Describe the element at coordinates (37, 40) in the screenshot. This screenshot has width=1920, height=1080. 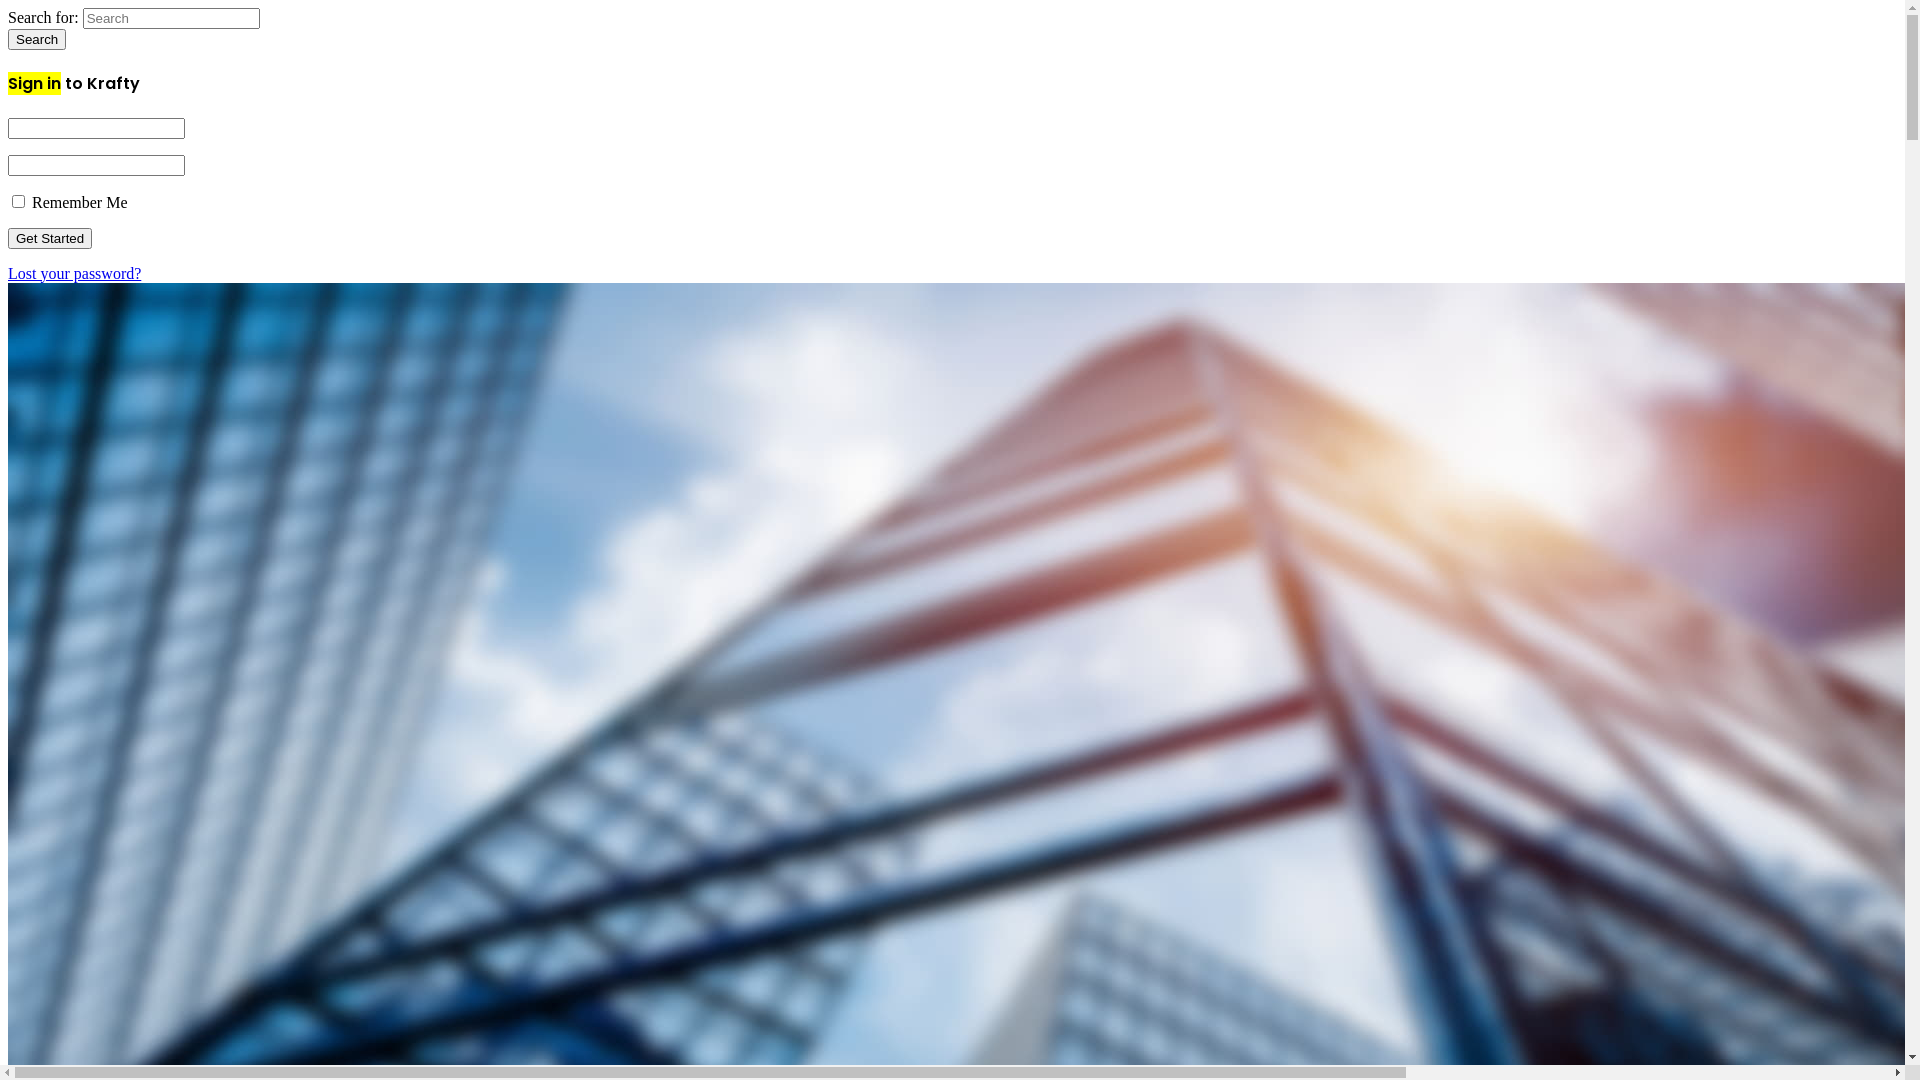
I see `Search` at that location.